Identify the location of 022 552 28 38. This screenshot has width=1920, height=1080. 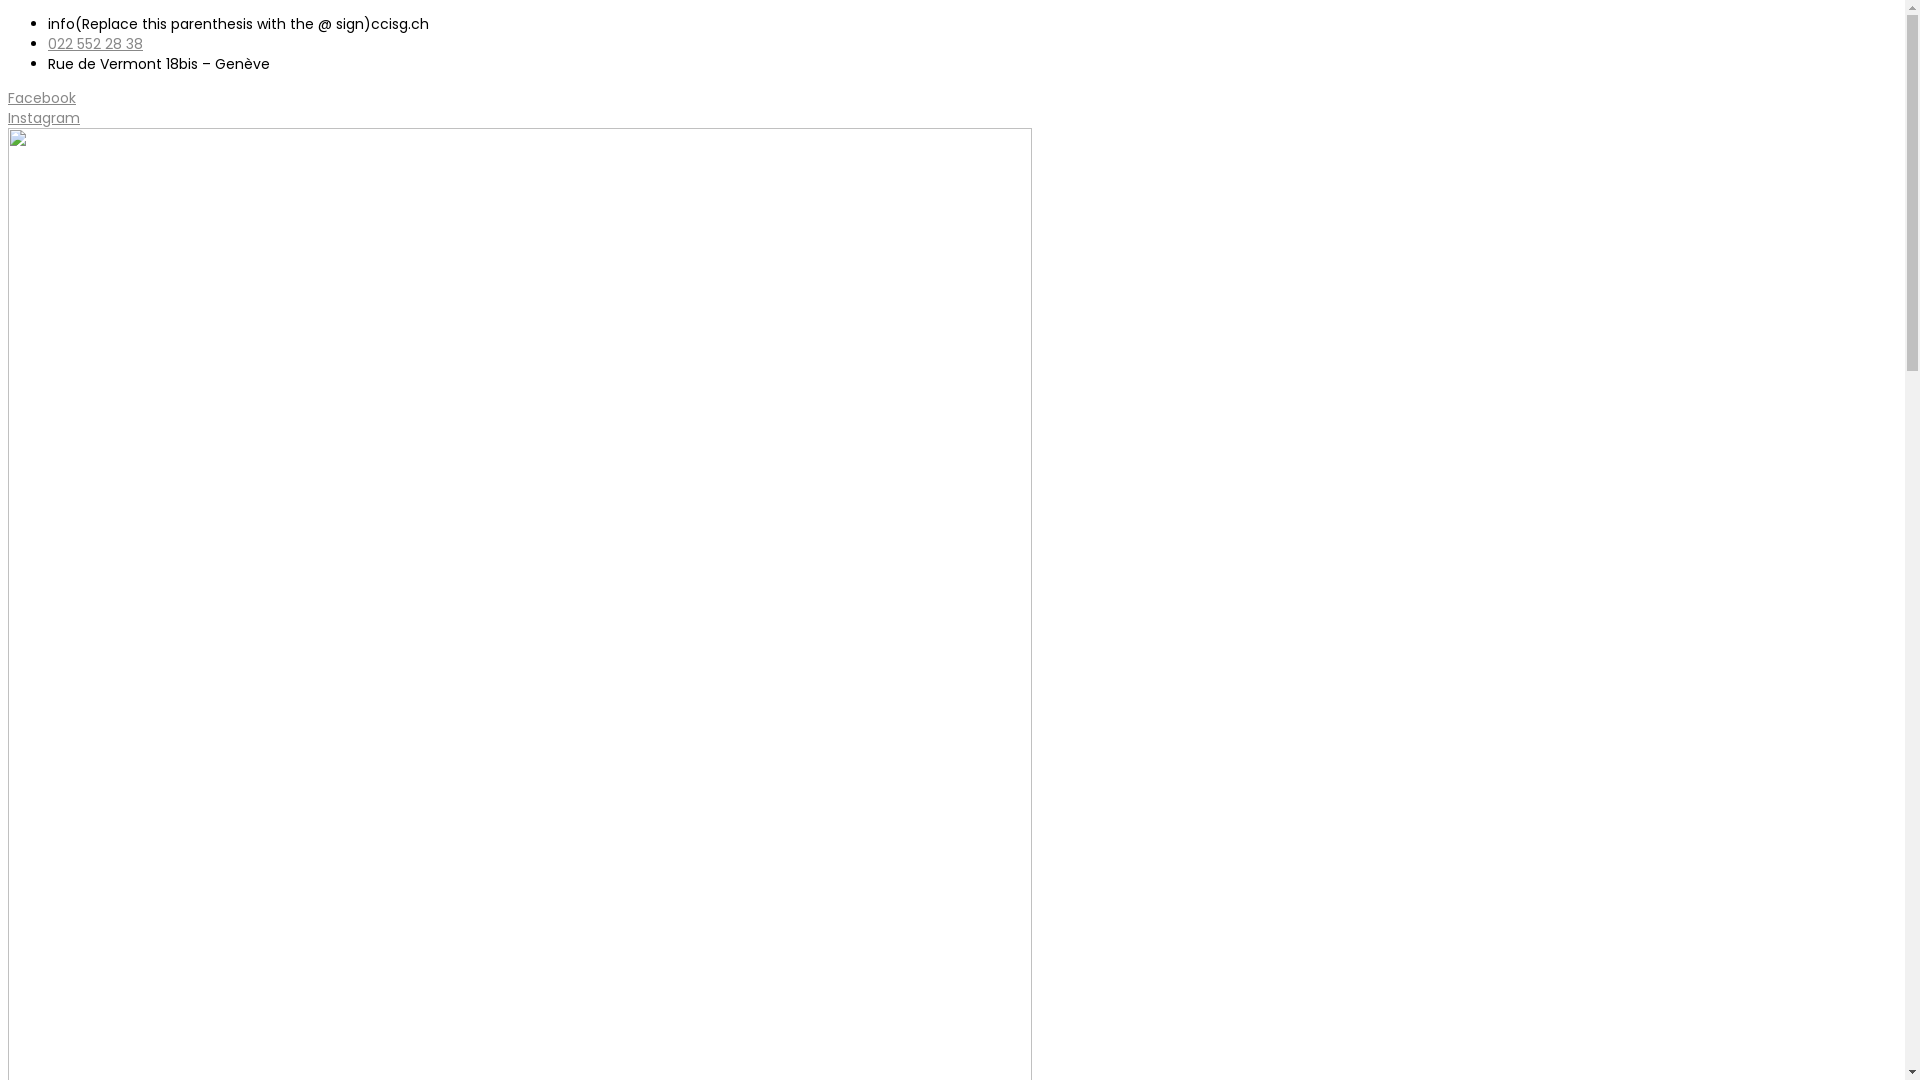
(96, 44).